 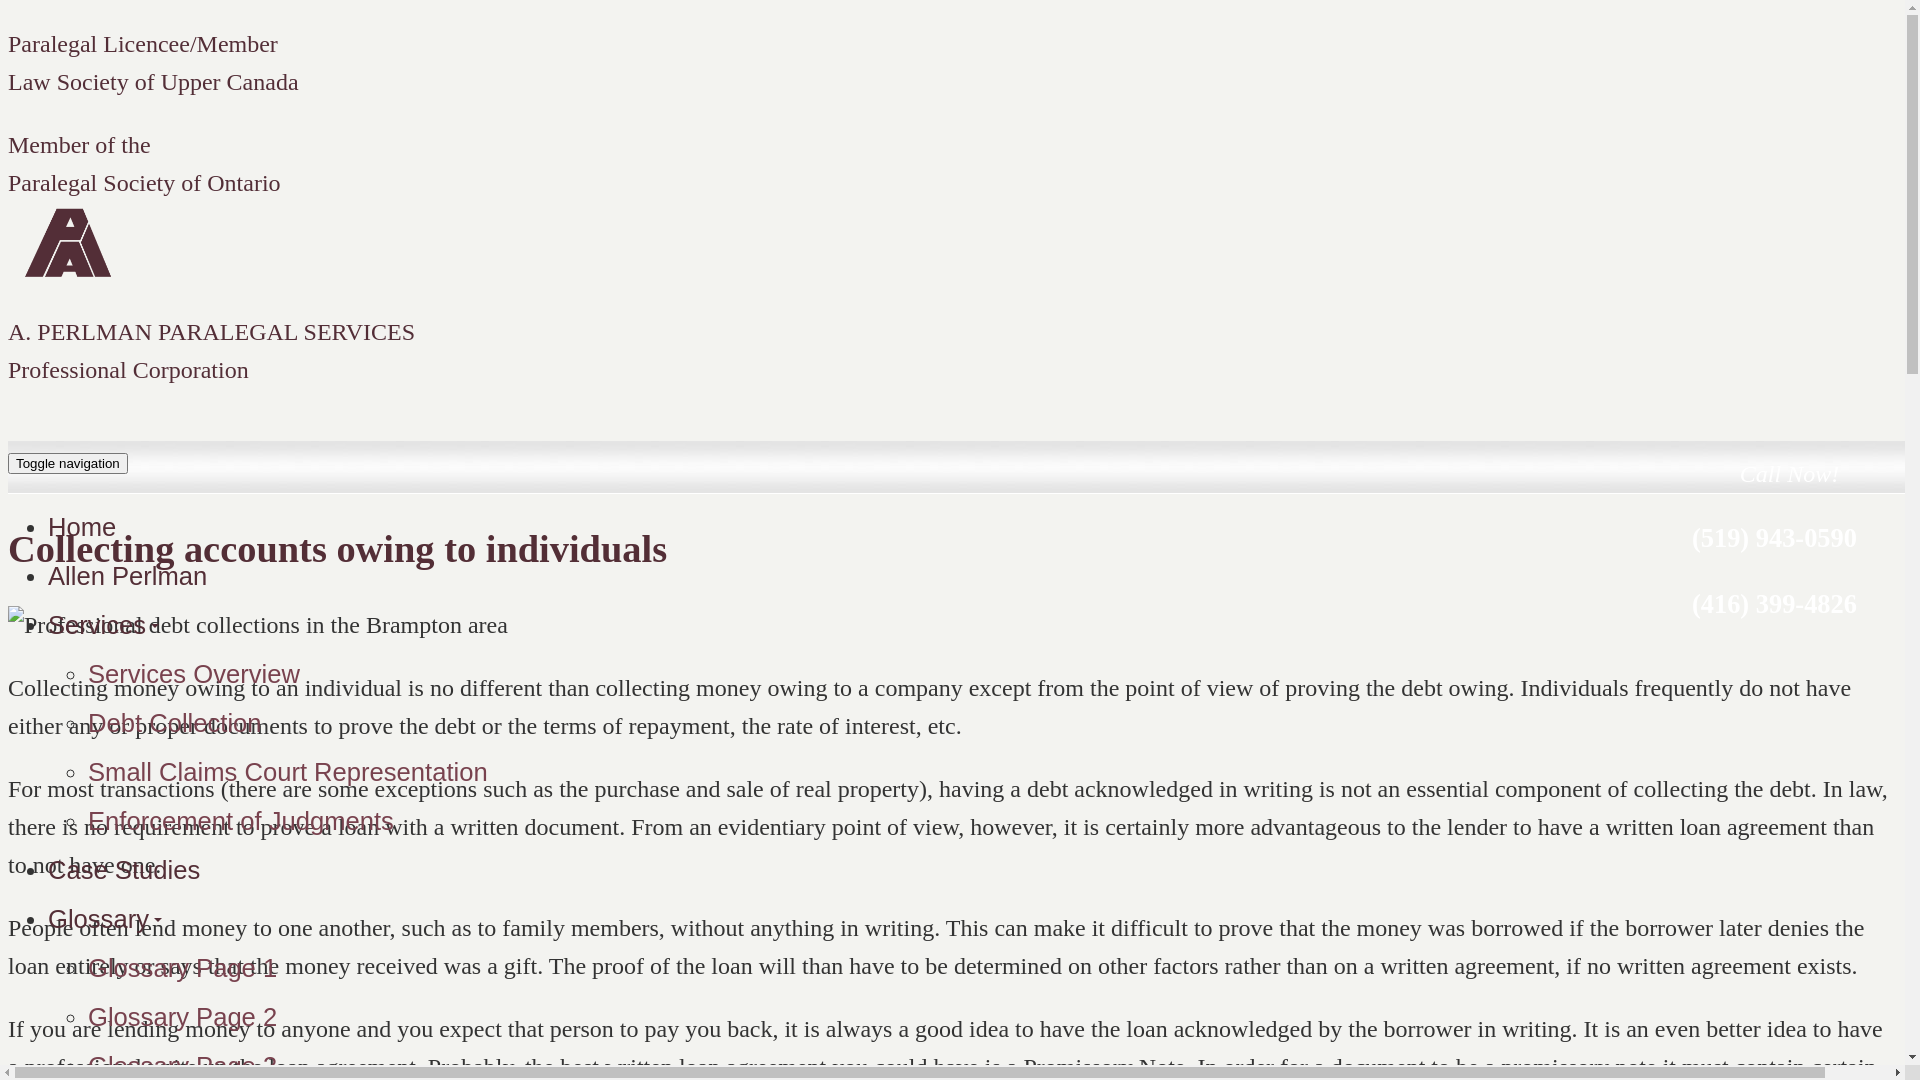 What do you see at coordinates (128, 576) in the screenshot?
I see `Allen Perlman` at bounding box center [128, 576].